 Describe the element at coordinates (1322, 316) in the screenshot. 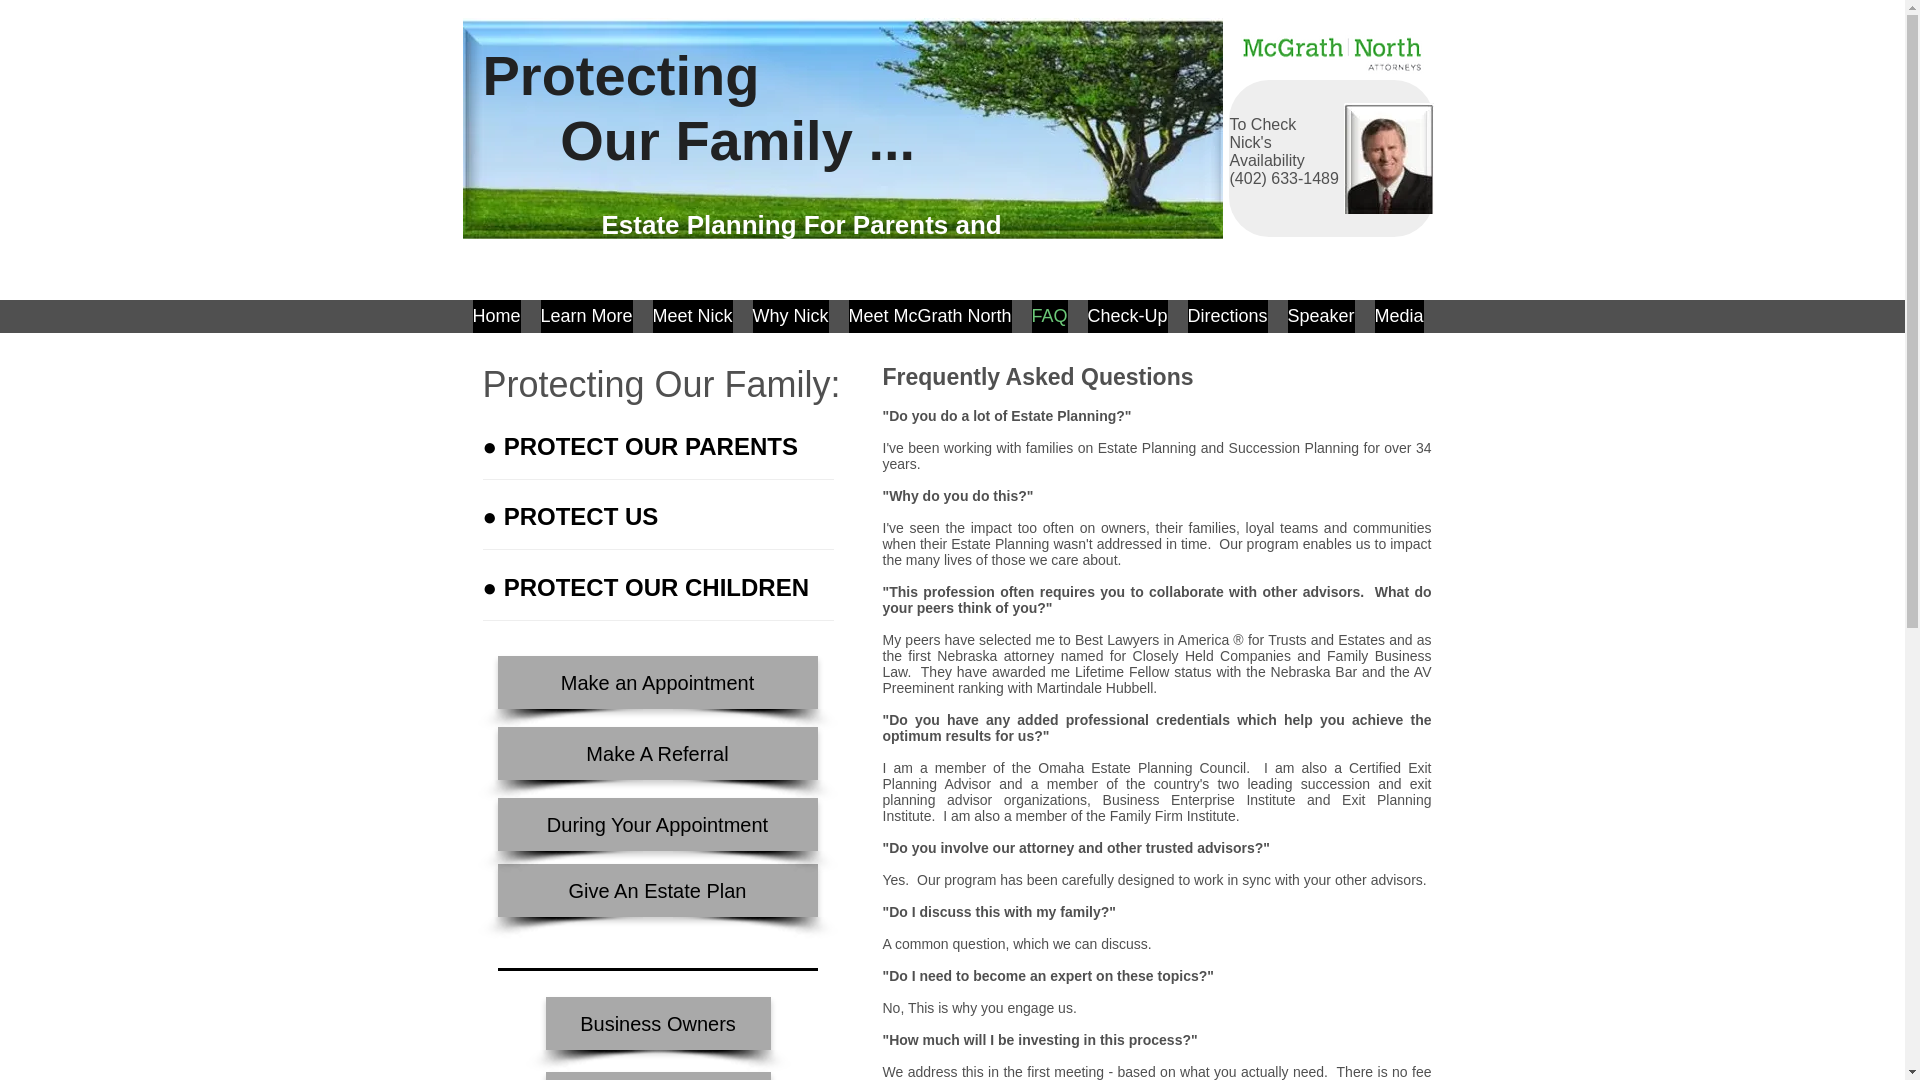

I see `Speaker` at that location.